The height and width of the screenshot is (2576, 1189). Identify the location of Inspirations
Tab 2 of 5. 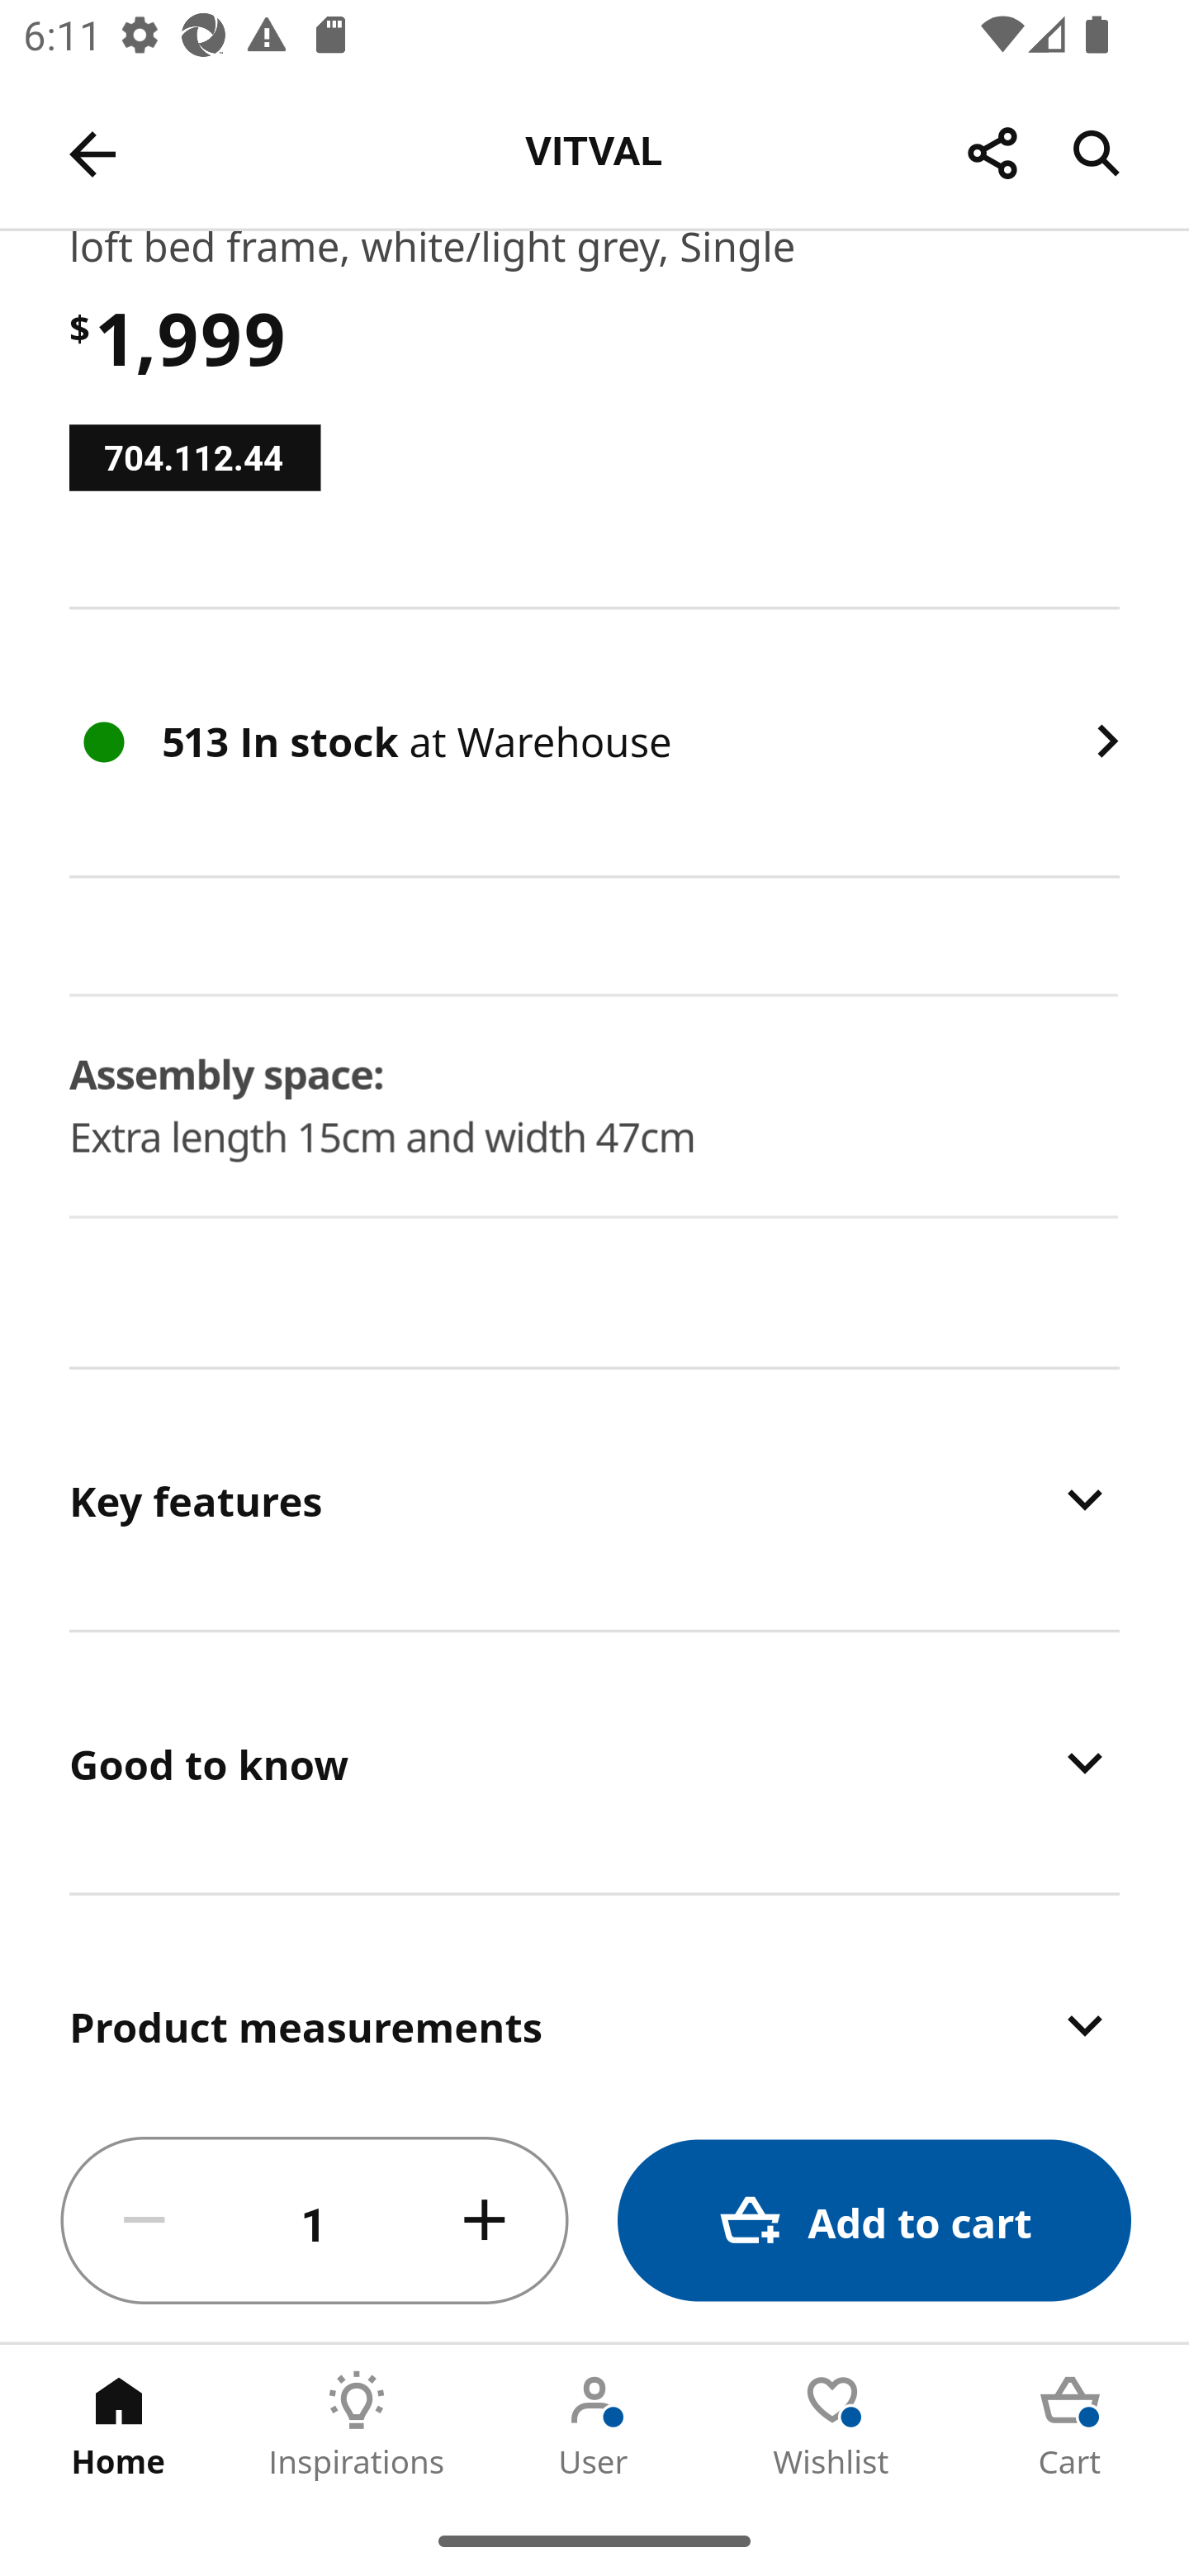
(357, 2425).